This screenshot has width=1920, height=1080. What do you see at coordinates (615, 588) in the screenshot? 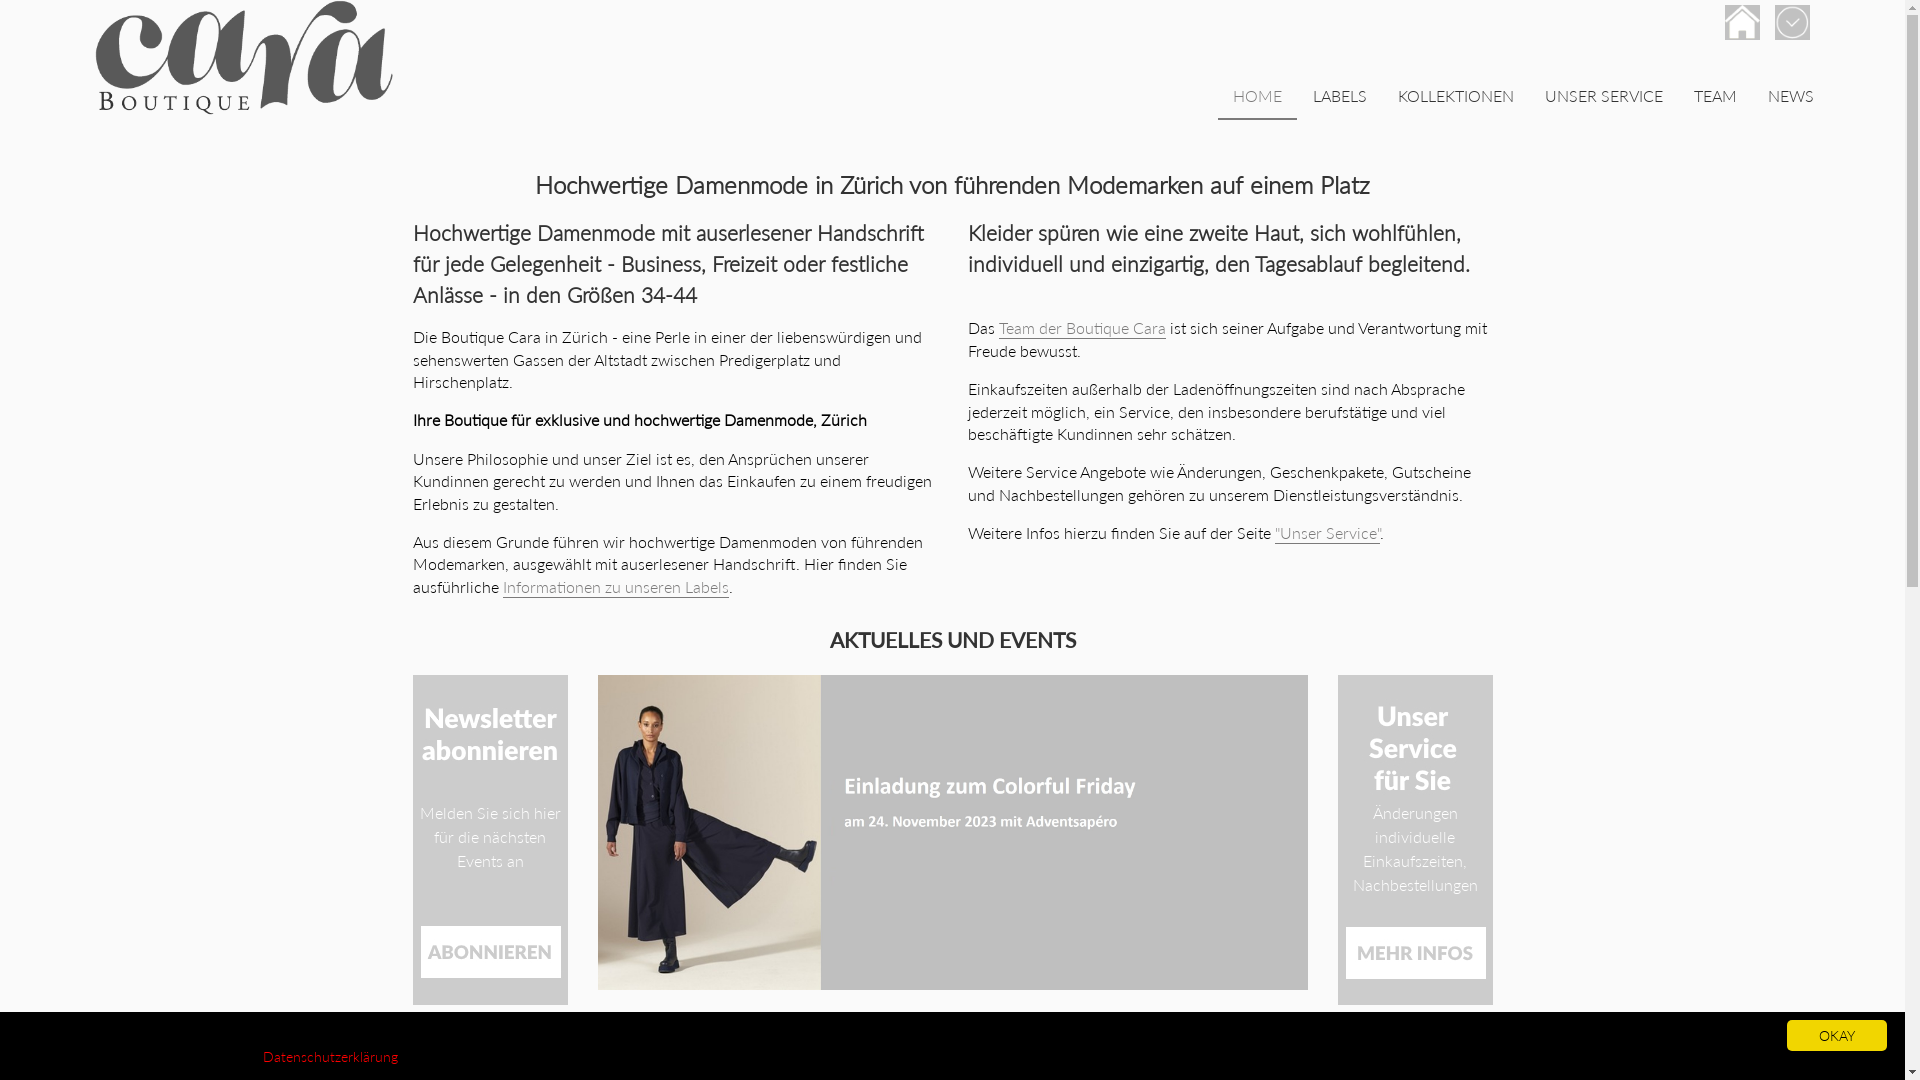
I see `Informationen zu unseren Labels` at bounding box center [615, 588].